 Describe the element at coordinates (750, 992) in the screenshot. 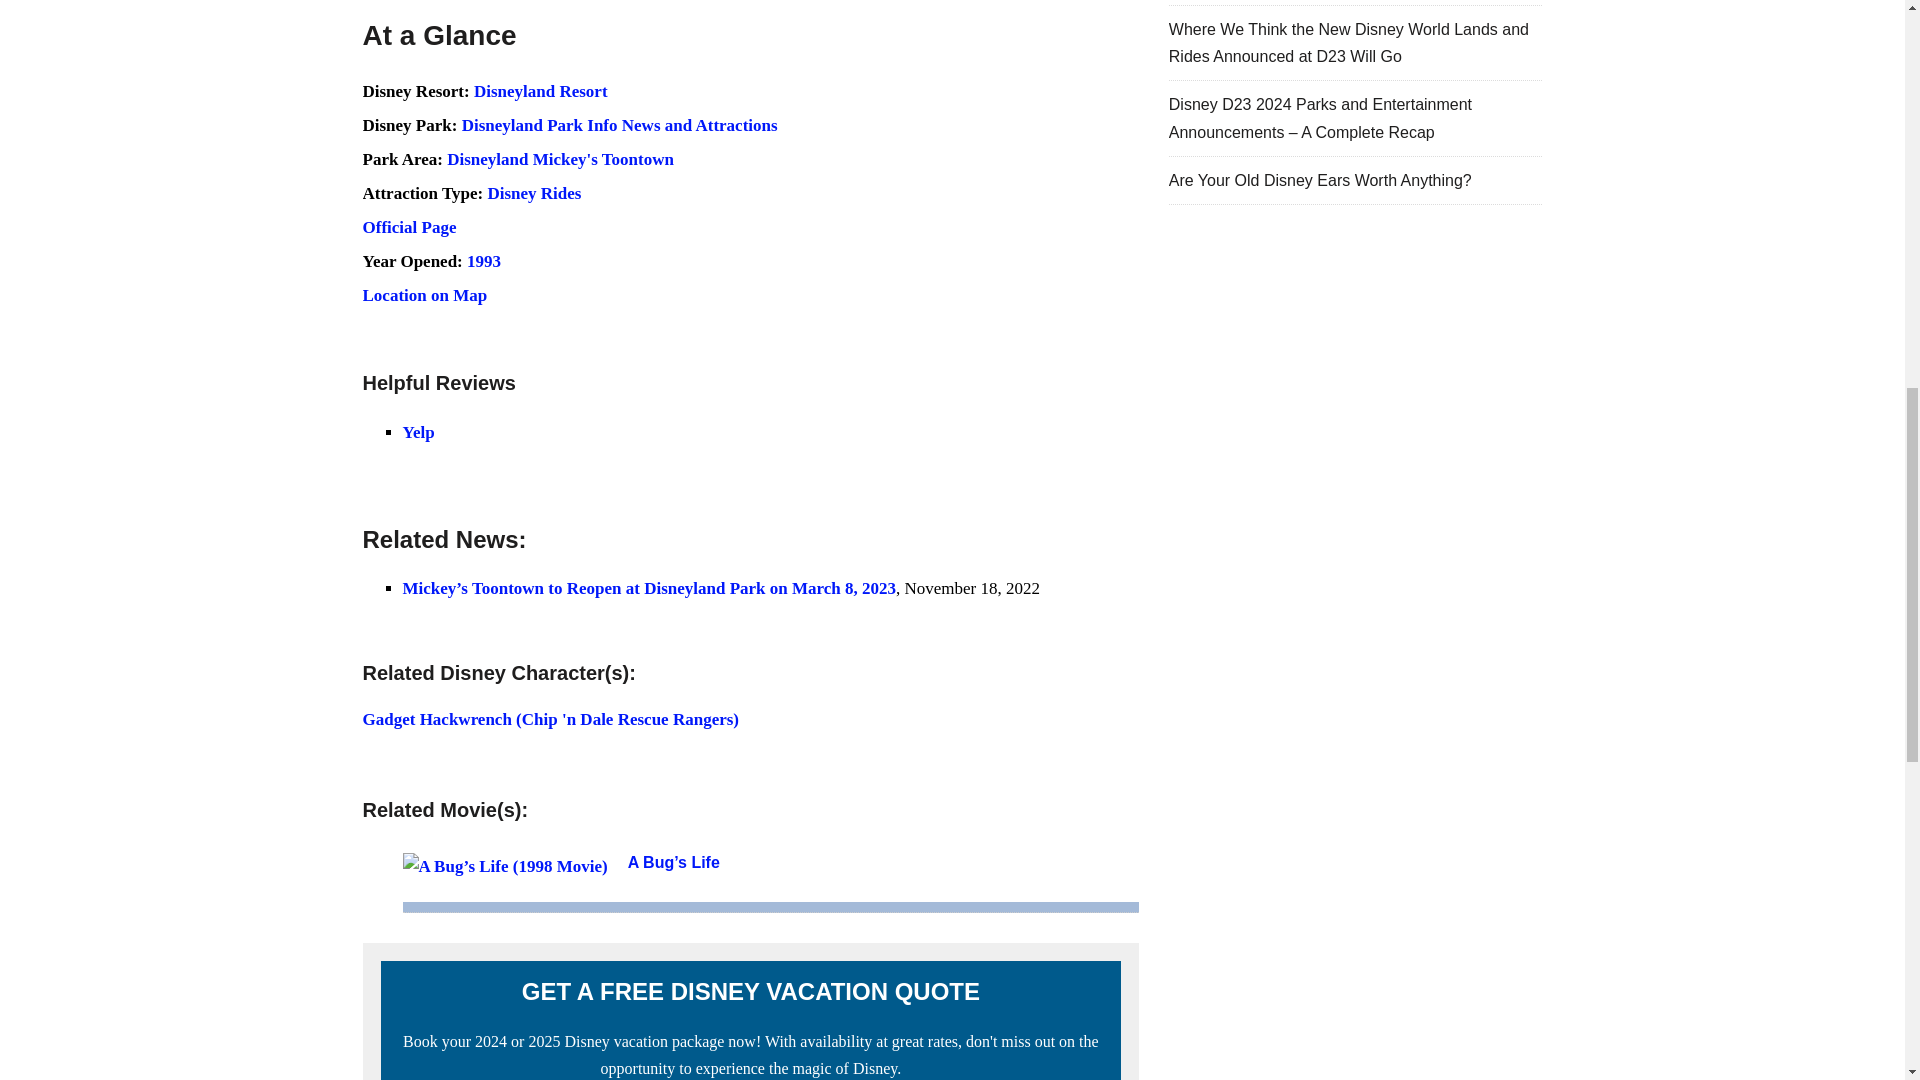

I see `GET A FREE DISNEY VACATION QUOTE` at that location.